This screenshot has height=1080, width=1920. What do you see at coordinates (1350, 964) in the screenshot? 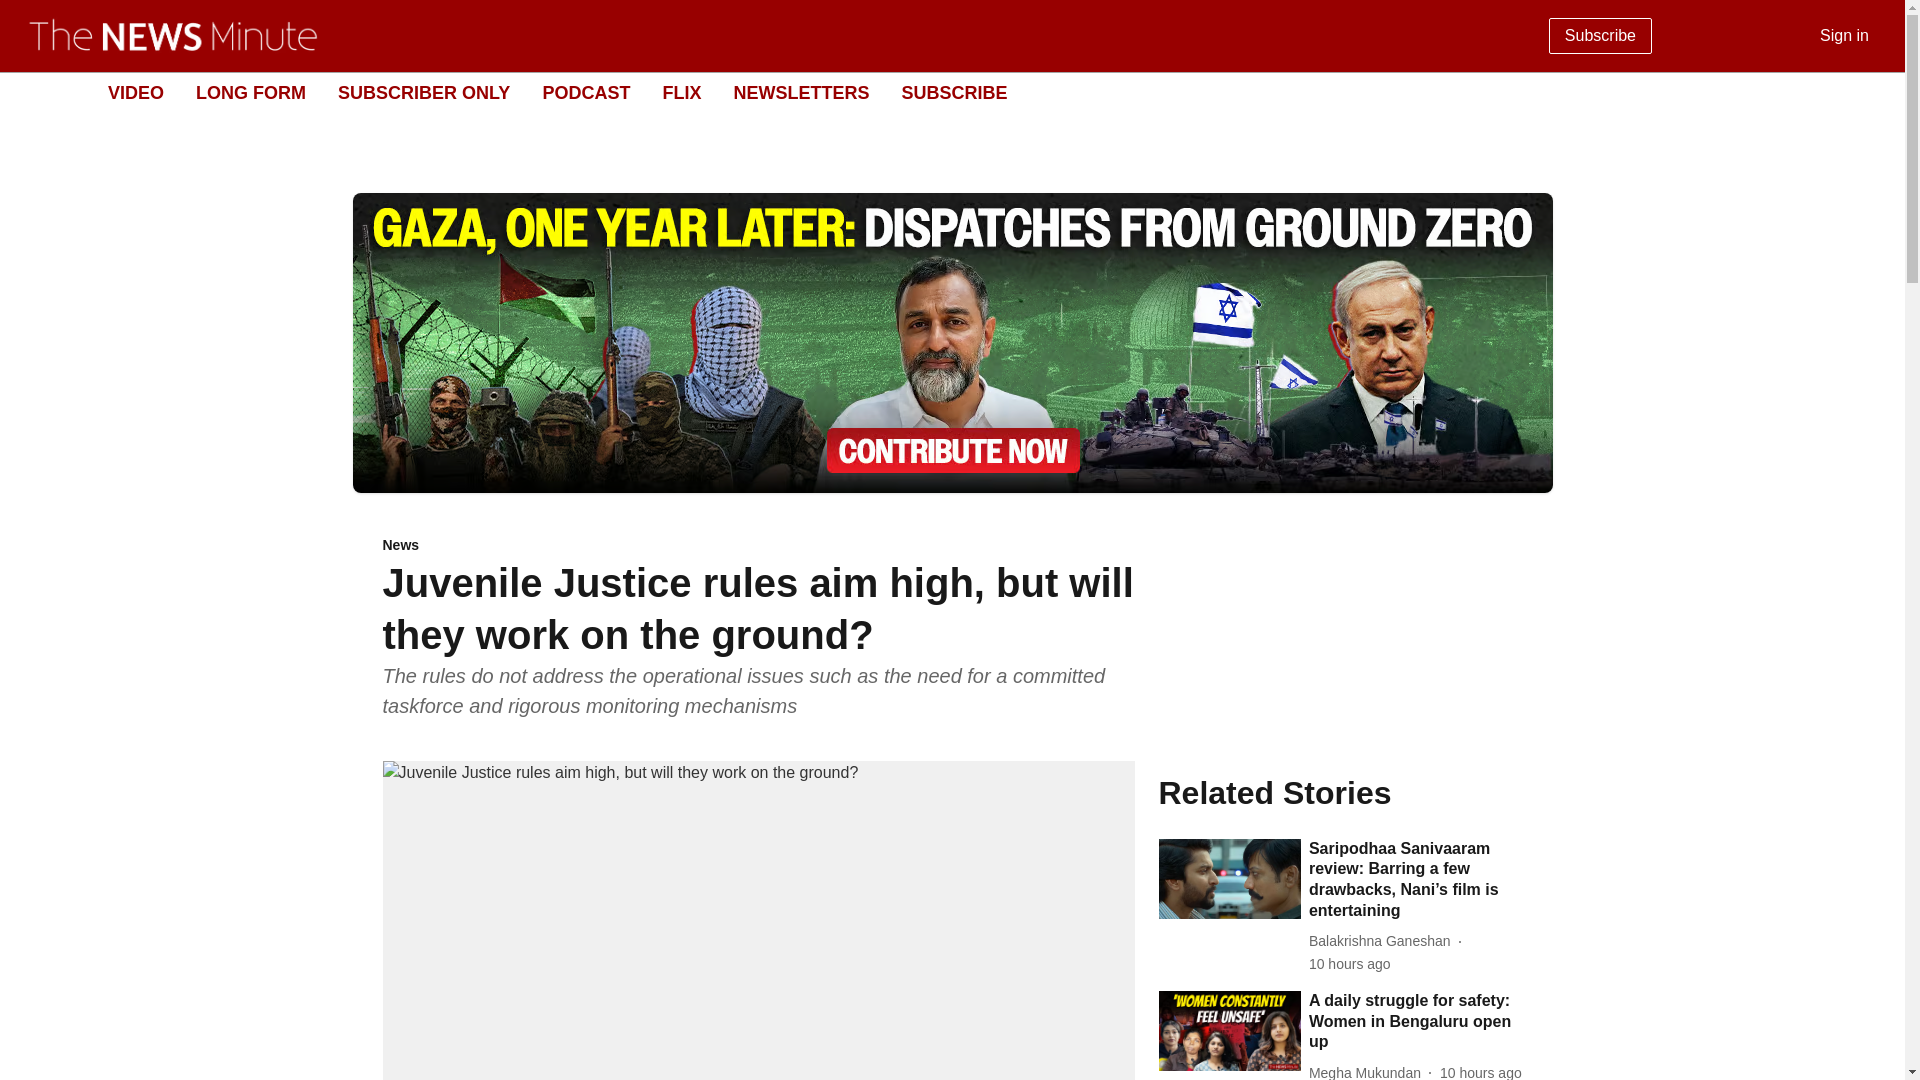
I see `2024-08-29 14:40` at bounding box center [1350, 964].